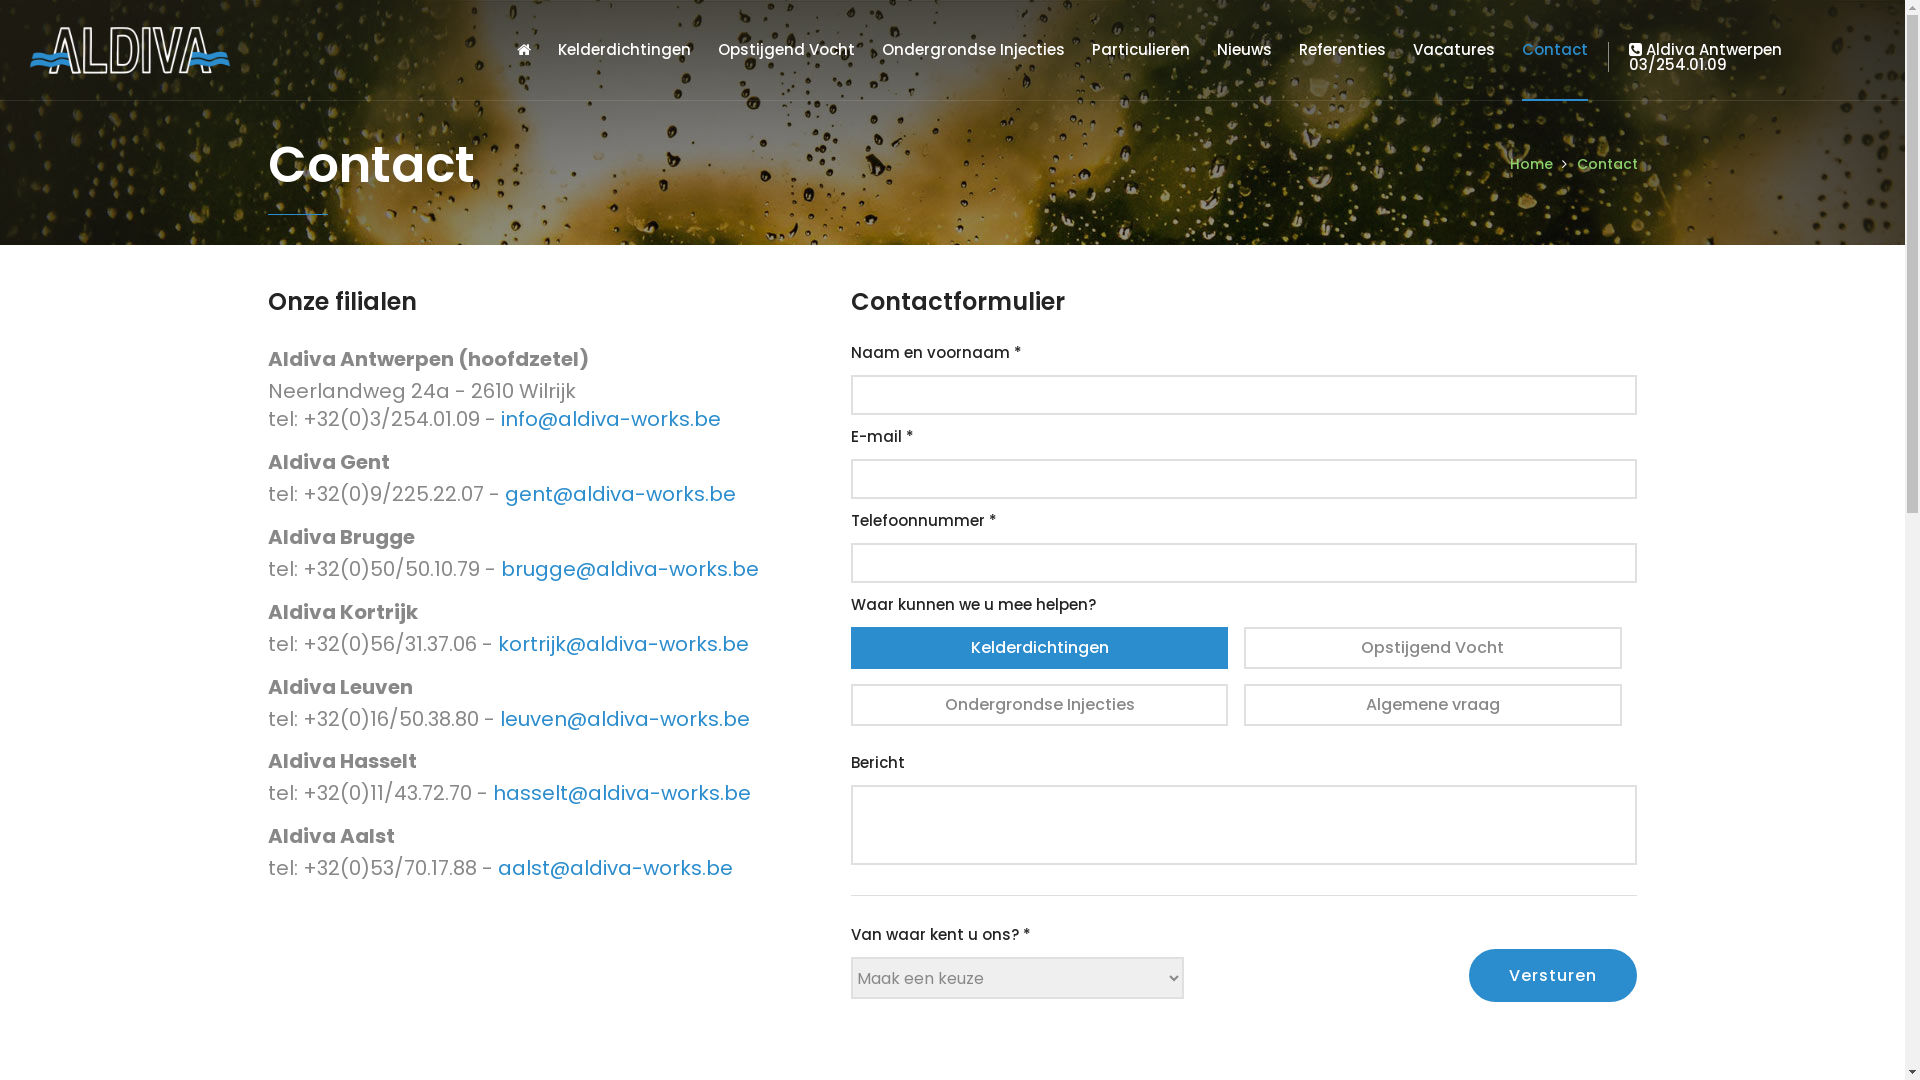  What do you see at coordinates (620, 494) in the screenshot?
I see `gent@aldiva-works.be` at bounding box center [620, 494].